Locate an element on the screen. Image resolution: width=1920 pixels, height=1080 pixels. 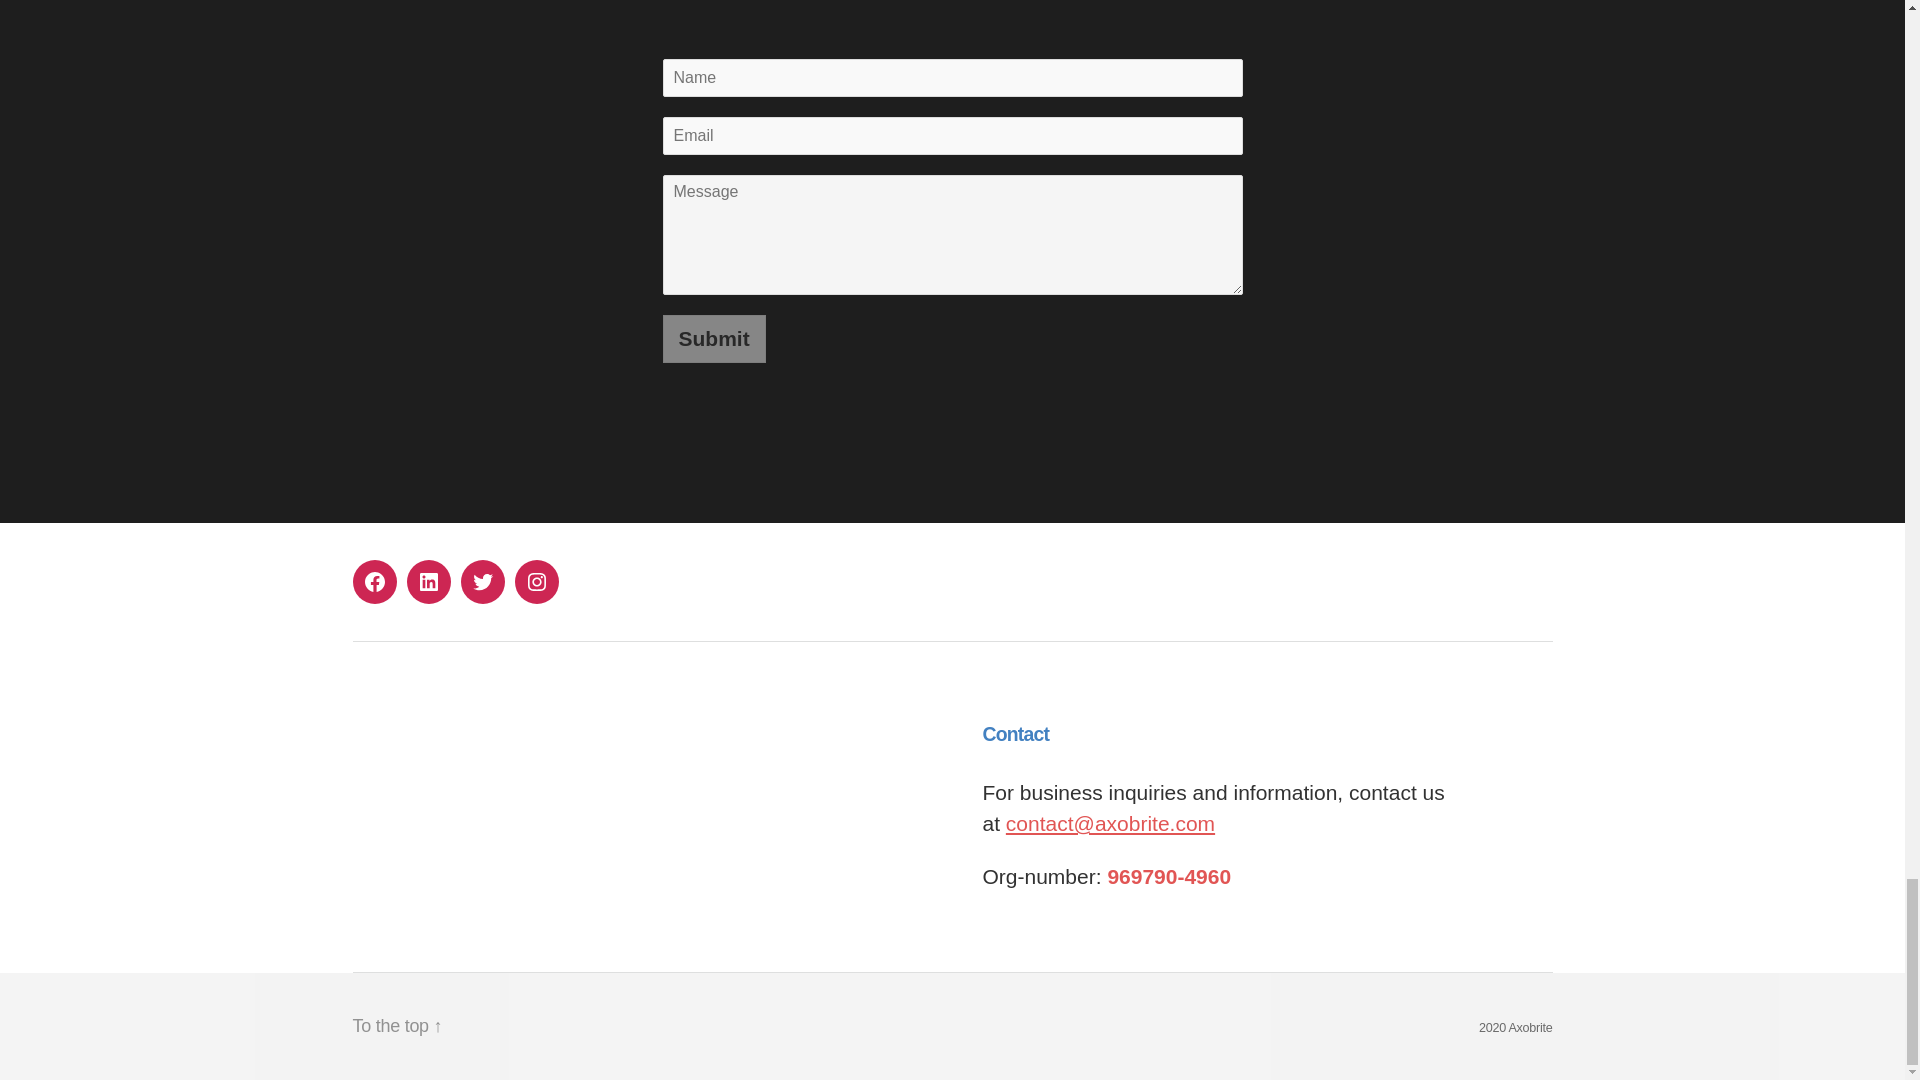
Submit is located at coordinates (713, 338).